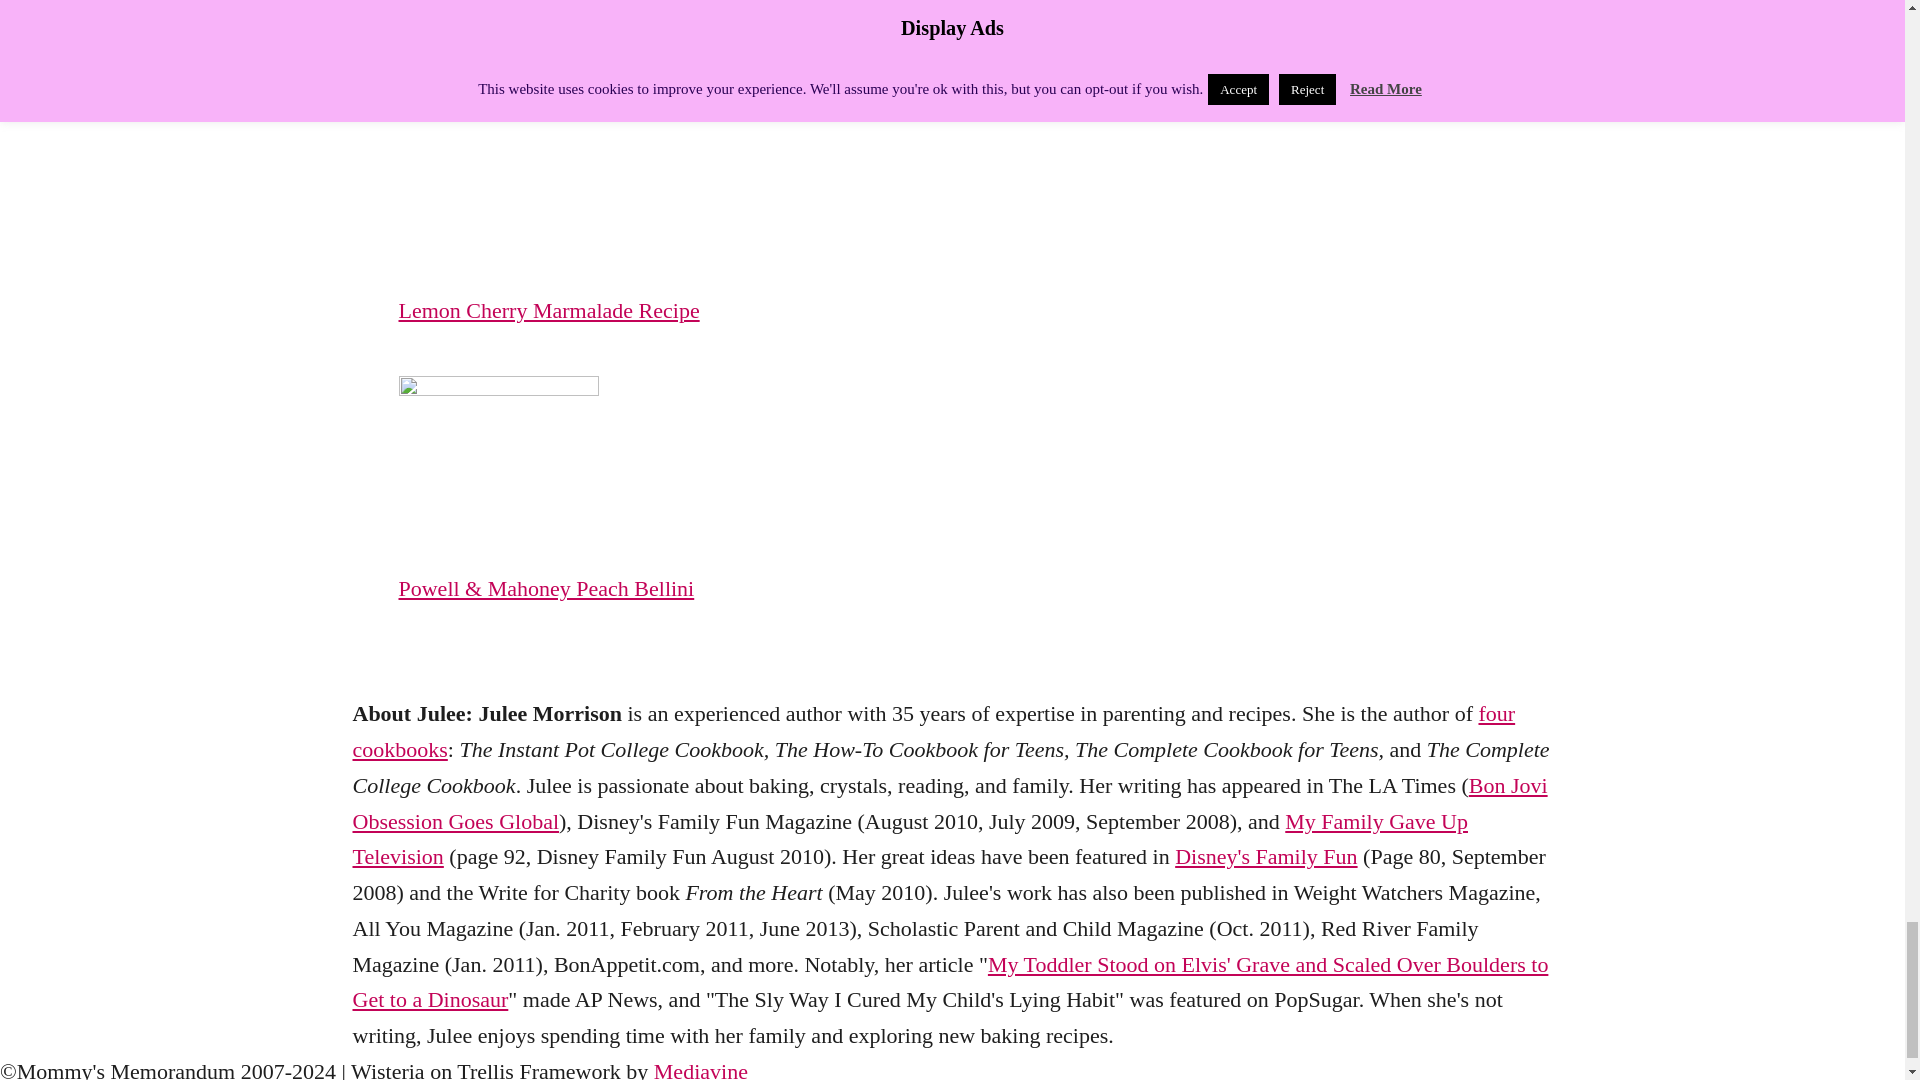 The width and height of the screenshot is (1920, 1080). What do you see at coordinates (1266, 856) in the screenshot?
I see `Disney's Family Fun` at bounding box center [1266, 856].